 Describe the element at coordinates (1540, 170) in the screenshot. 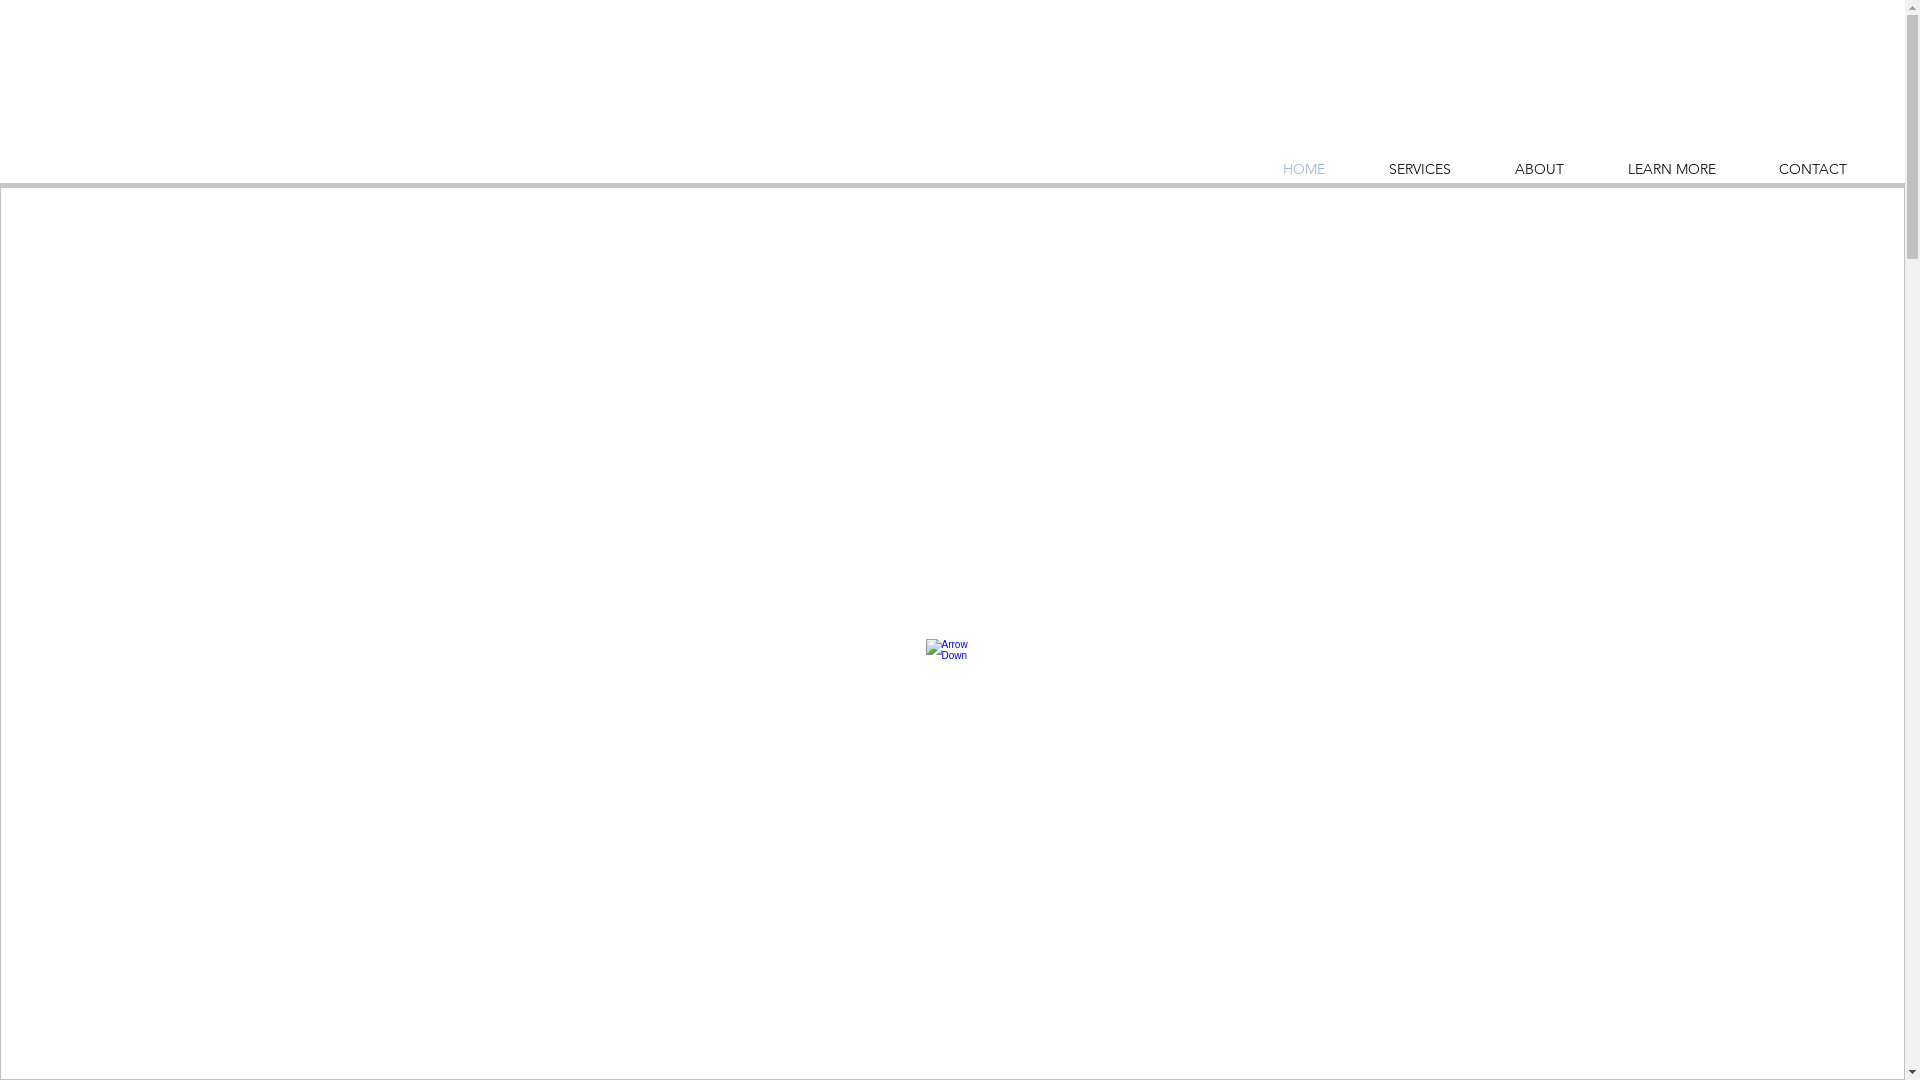

I see `ABOUT` at that location.